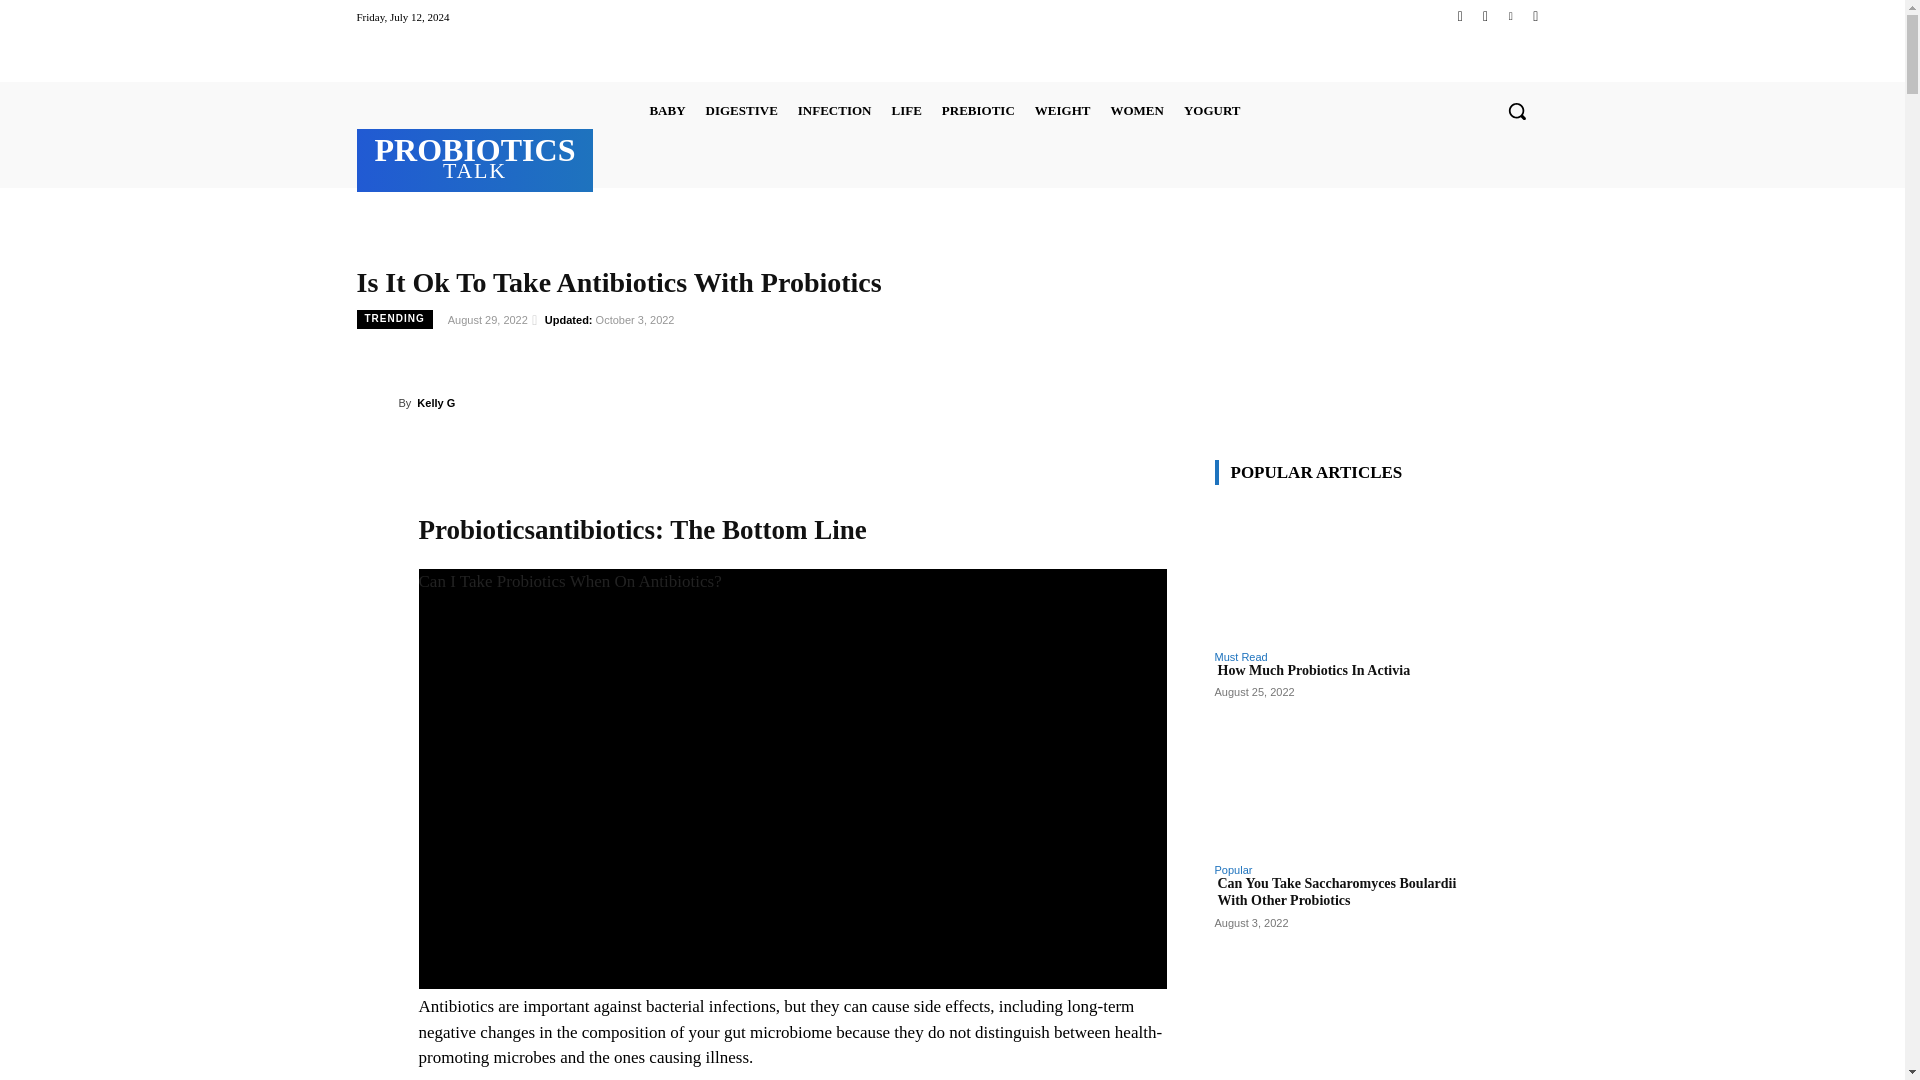 This screenshot has height=1080, width=1920. What do you see at coordinates (1484, 16) in the screenshot?
I see `Instagram` at bounding box center [1484, 16].